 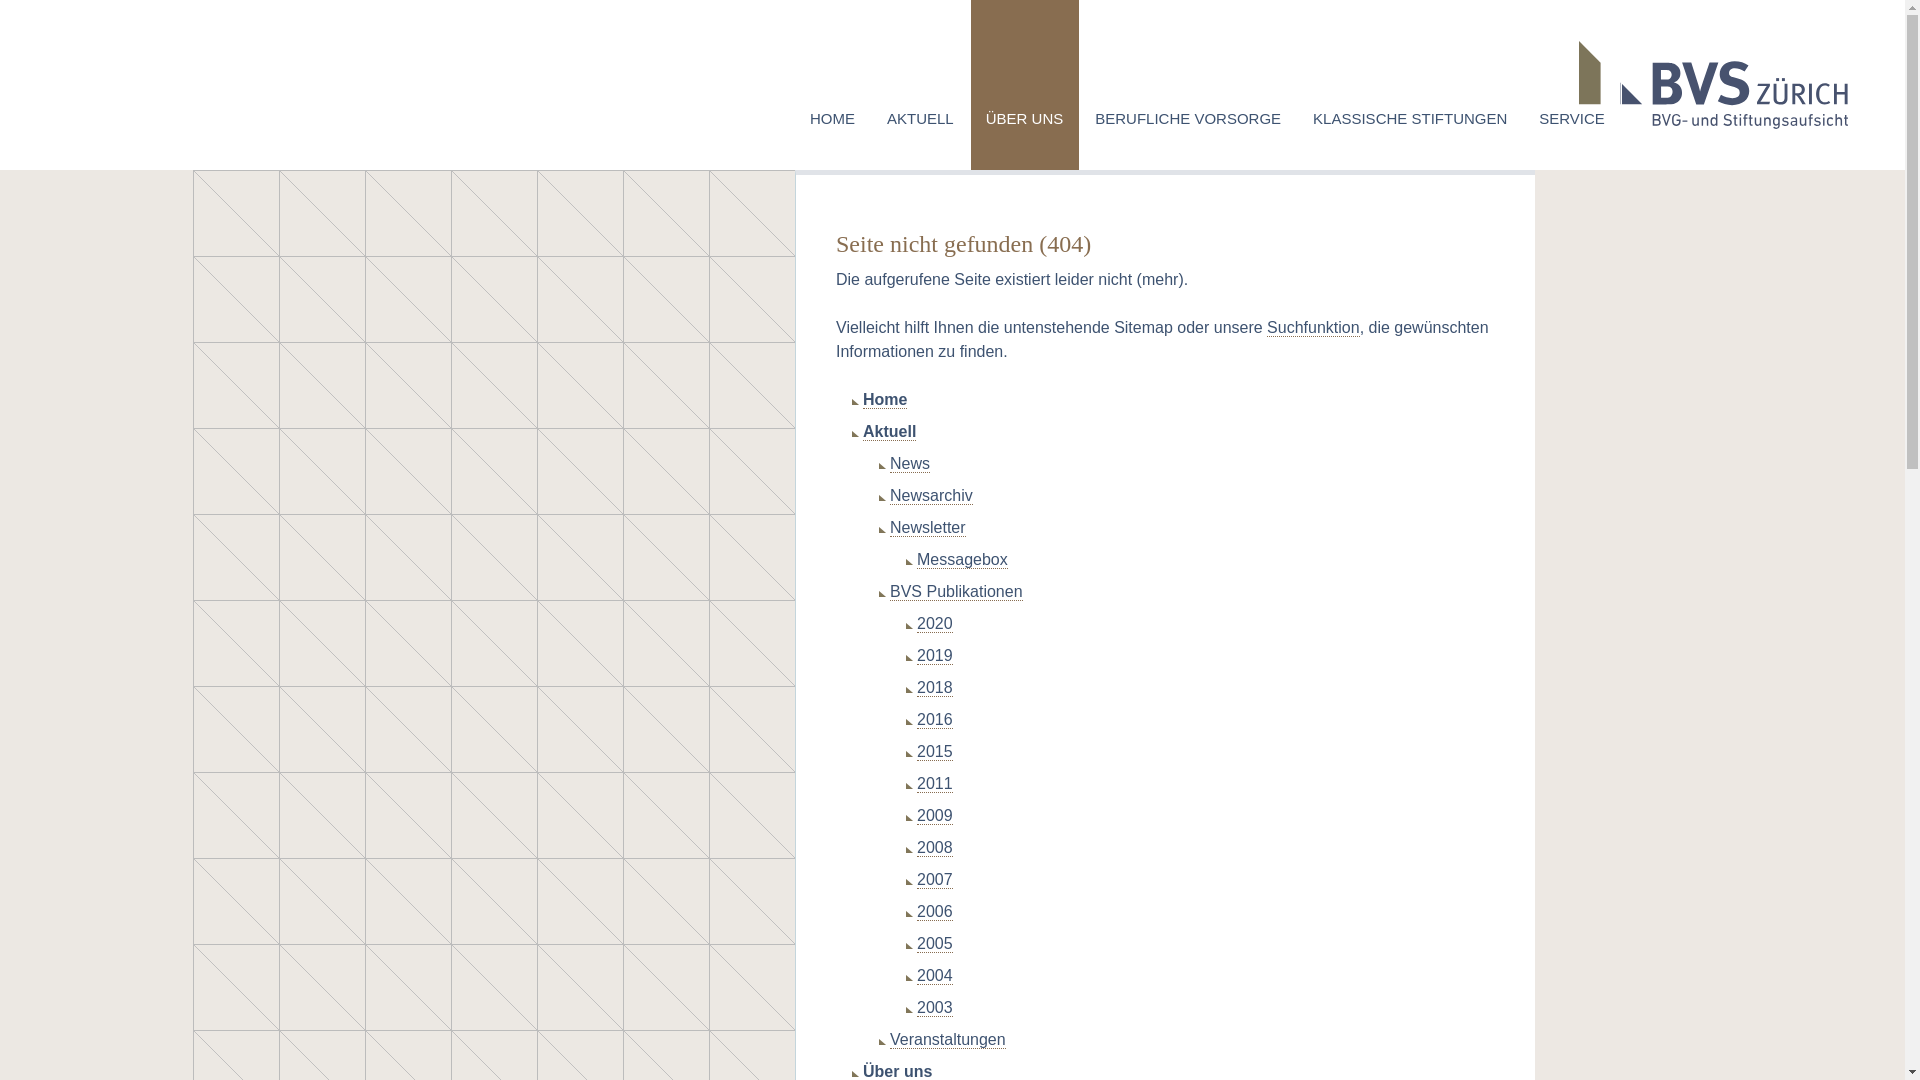 I want to click on 2008, so click(x=935, y=848).